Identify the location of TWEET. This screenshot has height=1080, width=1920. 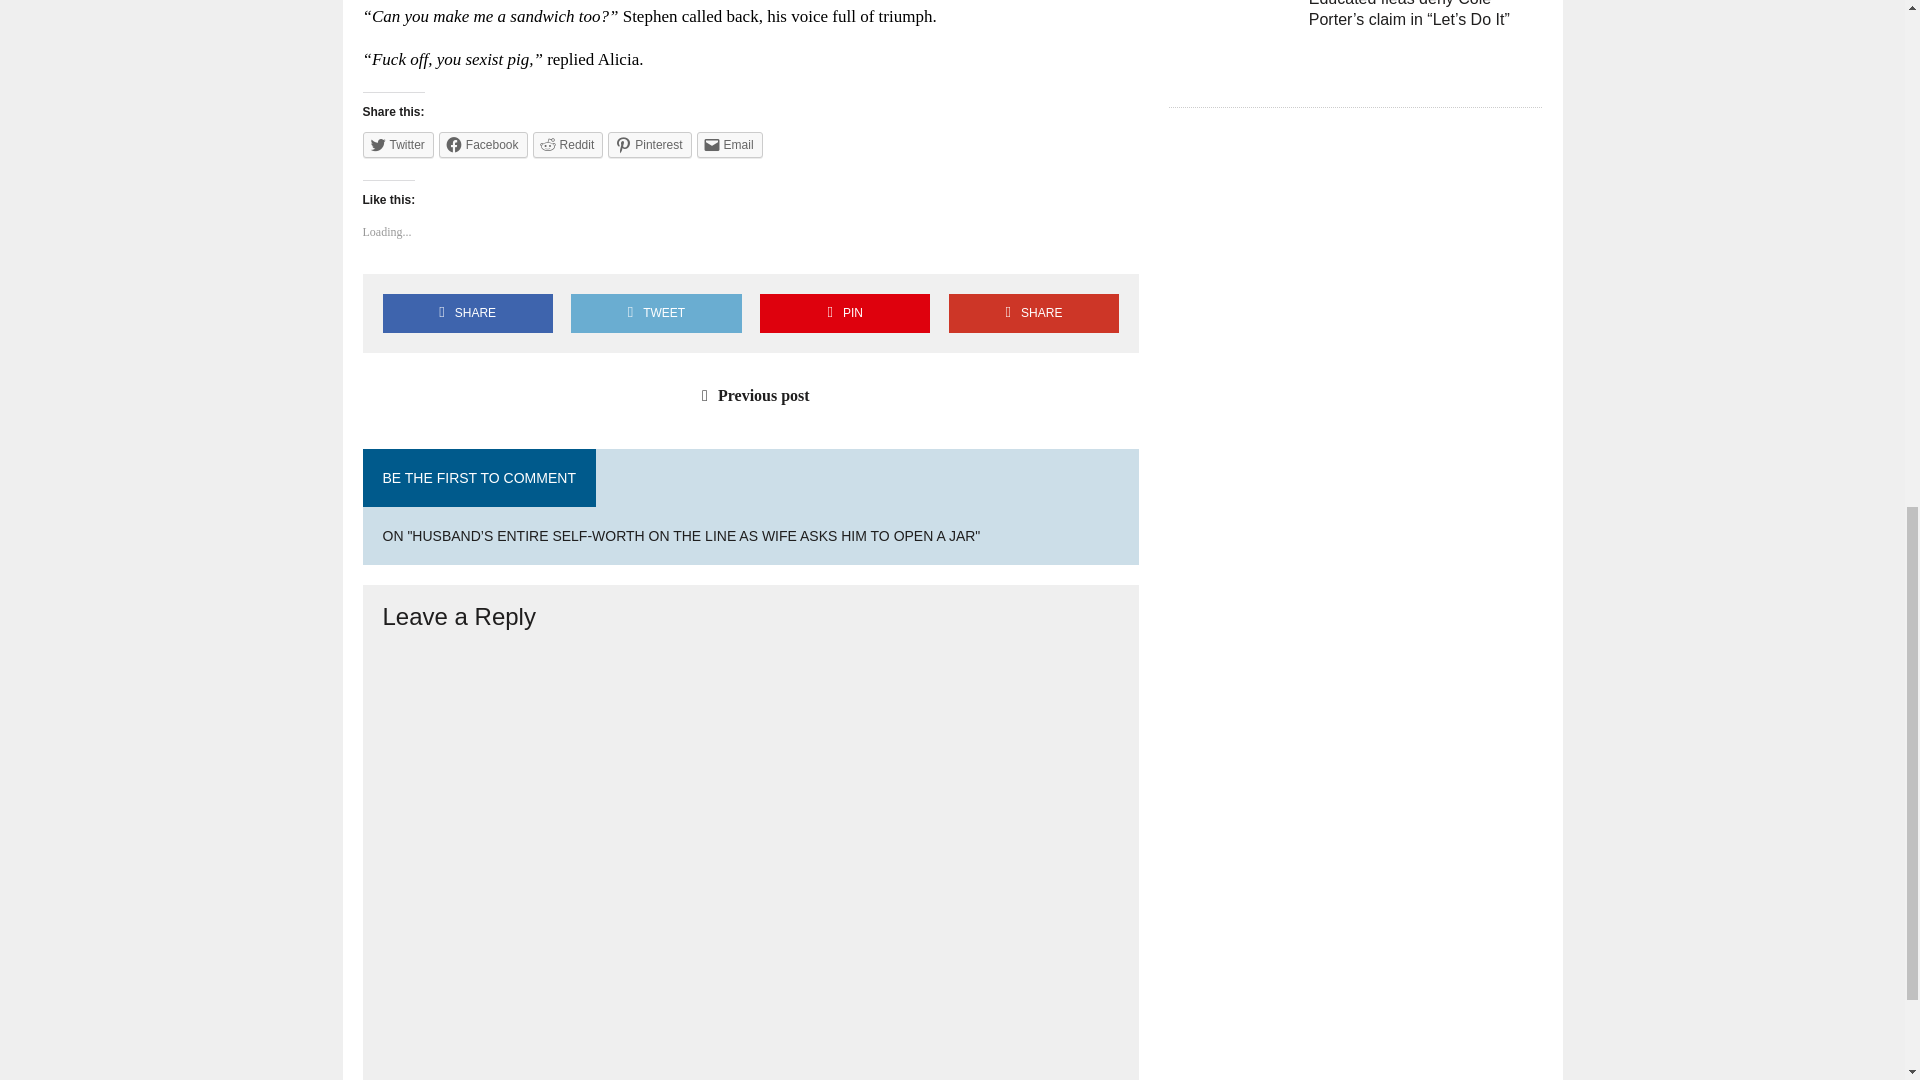
(656, 312).